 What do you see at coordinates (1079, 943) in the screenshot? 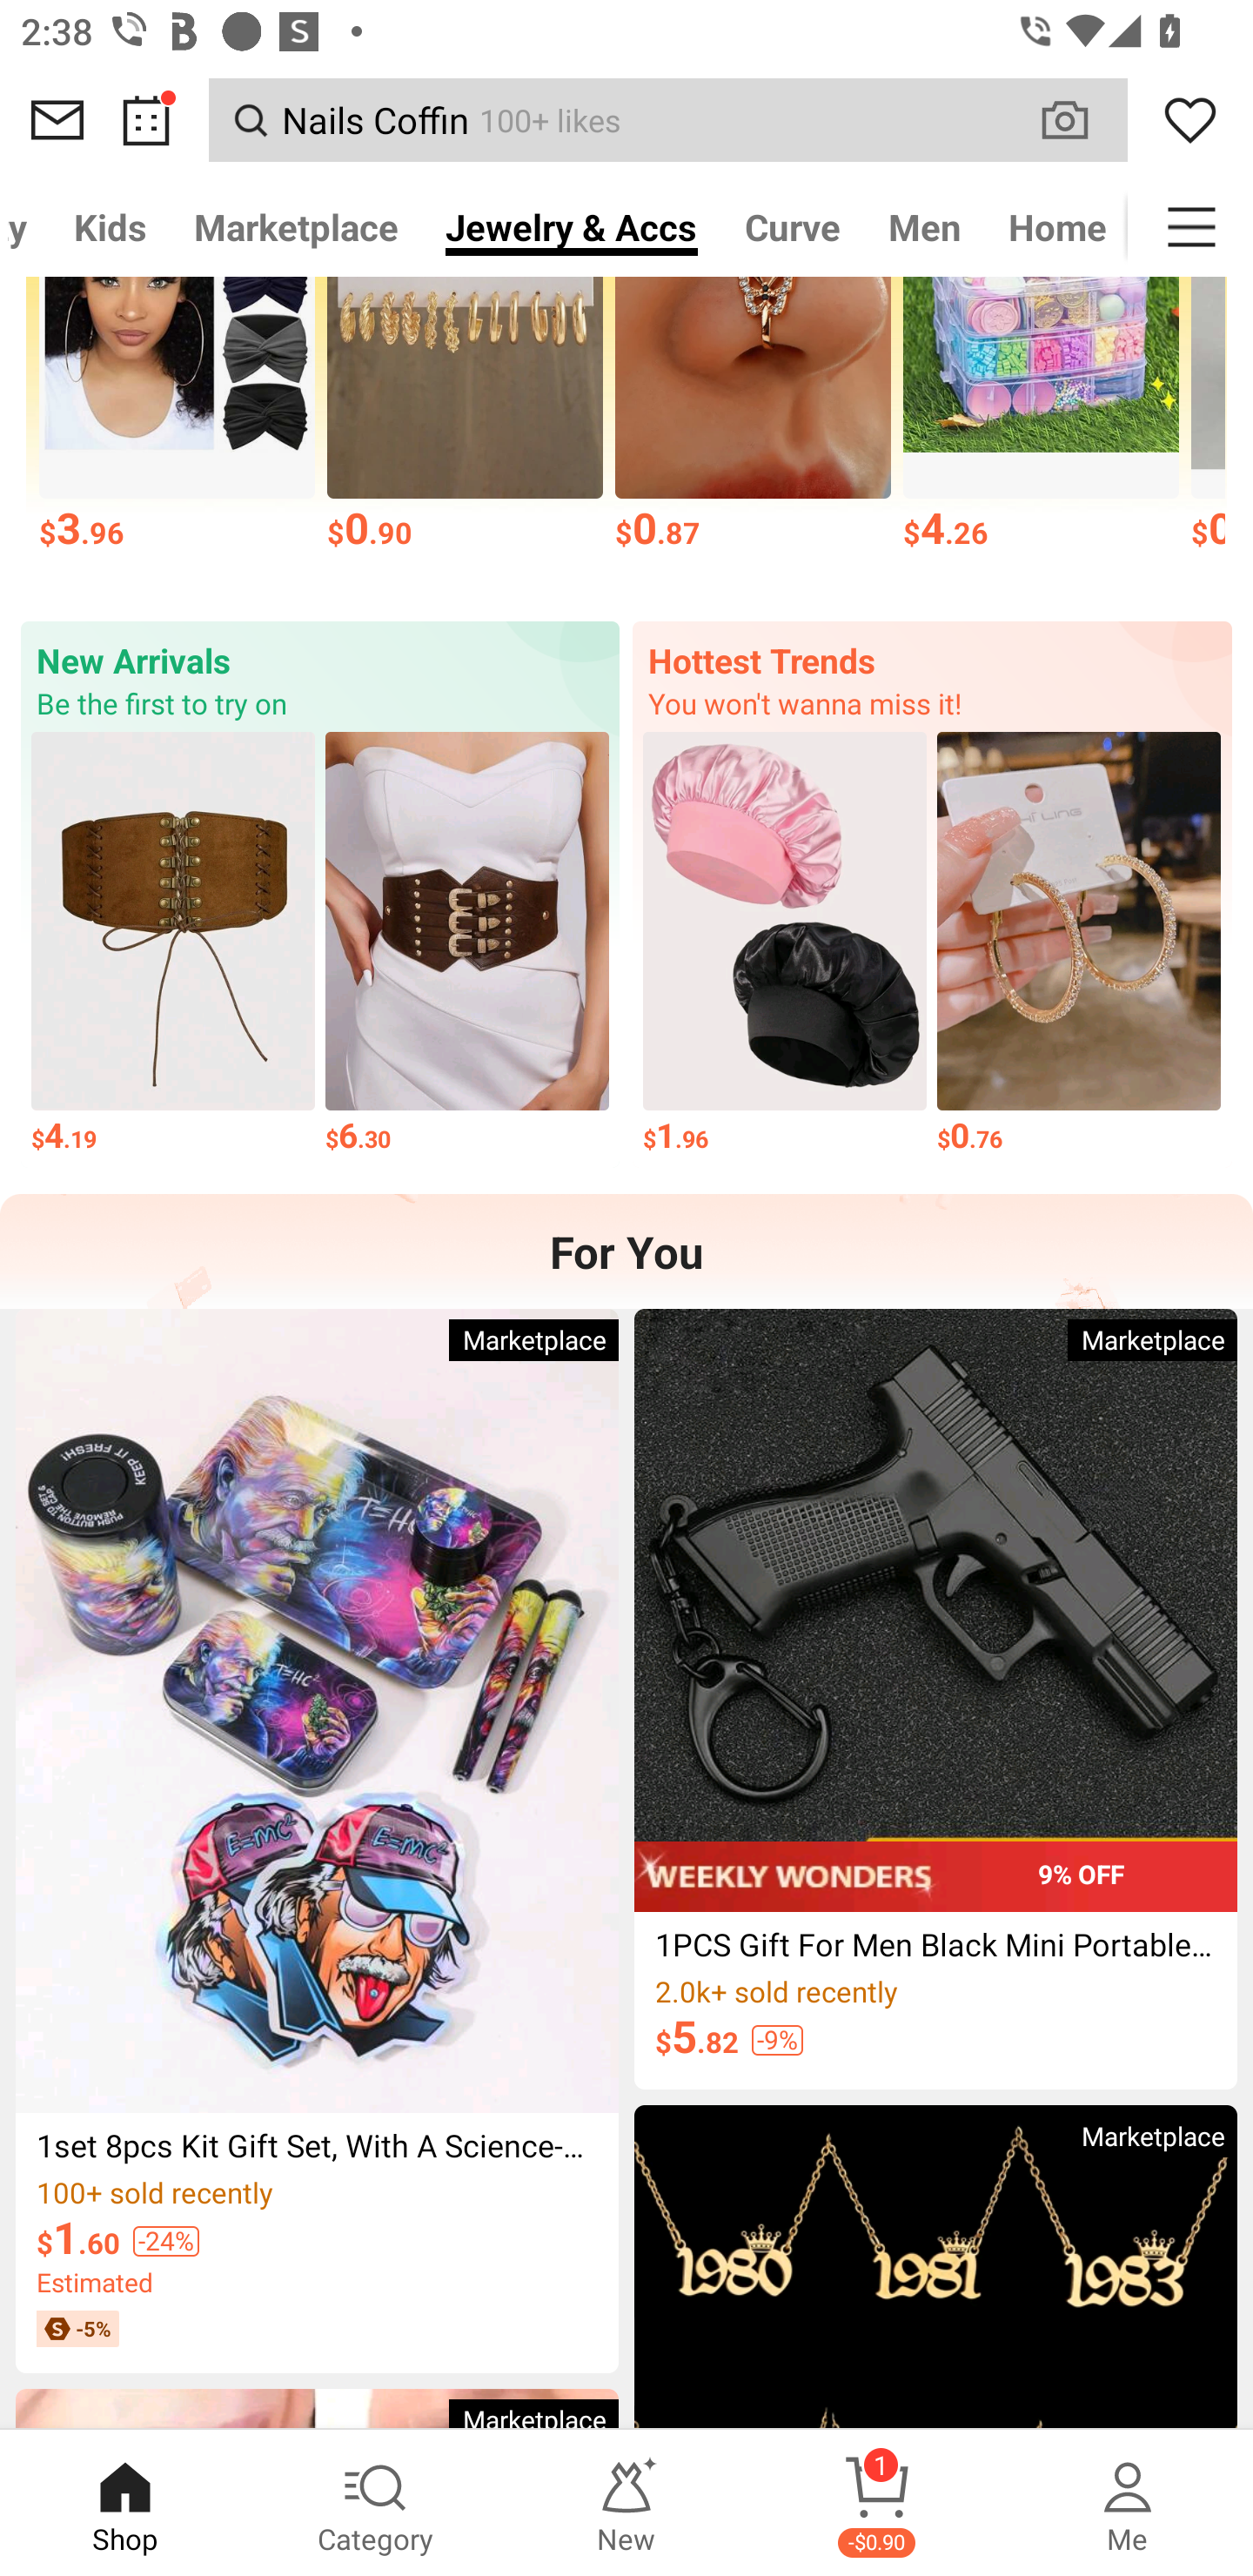
I see `$0.76 Price $0.76` at bounding box center [1079, 943].